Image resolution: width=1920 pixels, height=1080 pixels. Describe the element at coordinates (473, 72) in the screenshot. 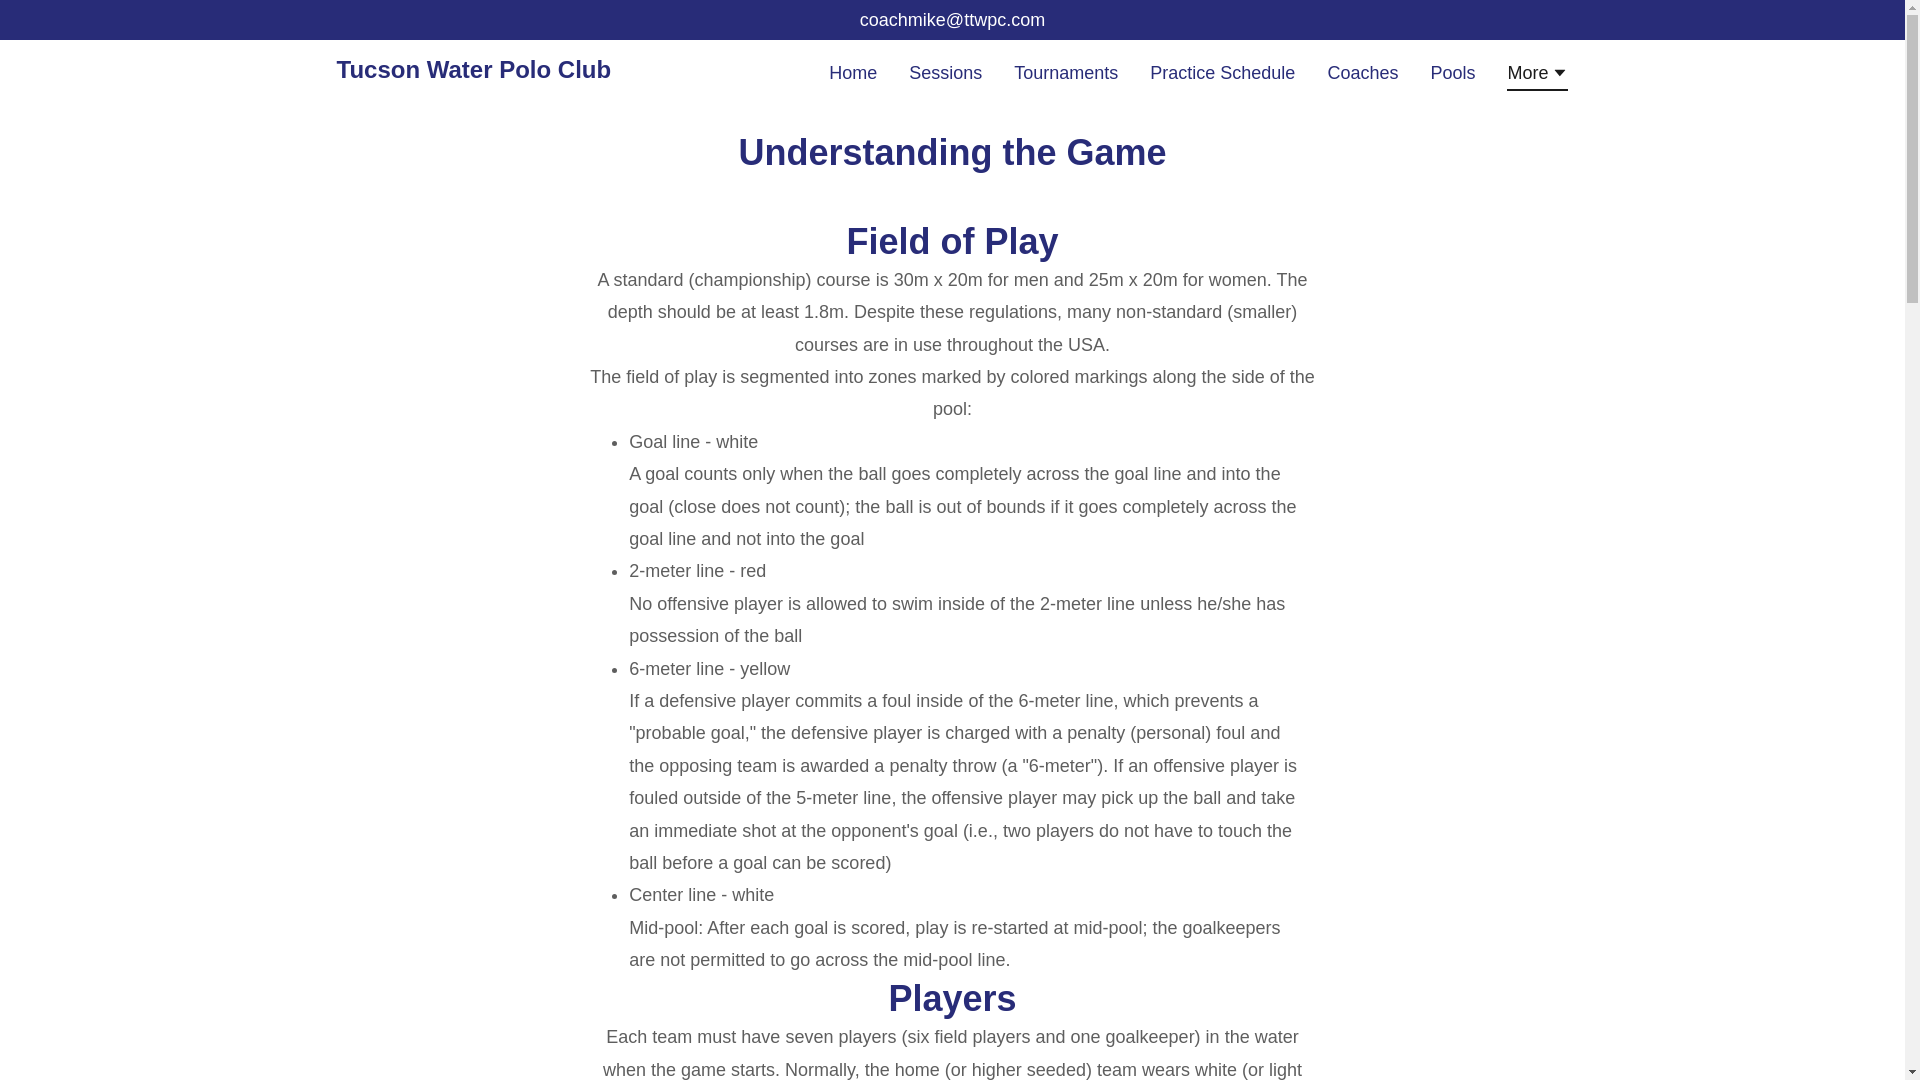

I see `Tucson Water Polo Club` at that location.